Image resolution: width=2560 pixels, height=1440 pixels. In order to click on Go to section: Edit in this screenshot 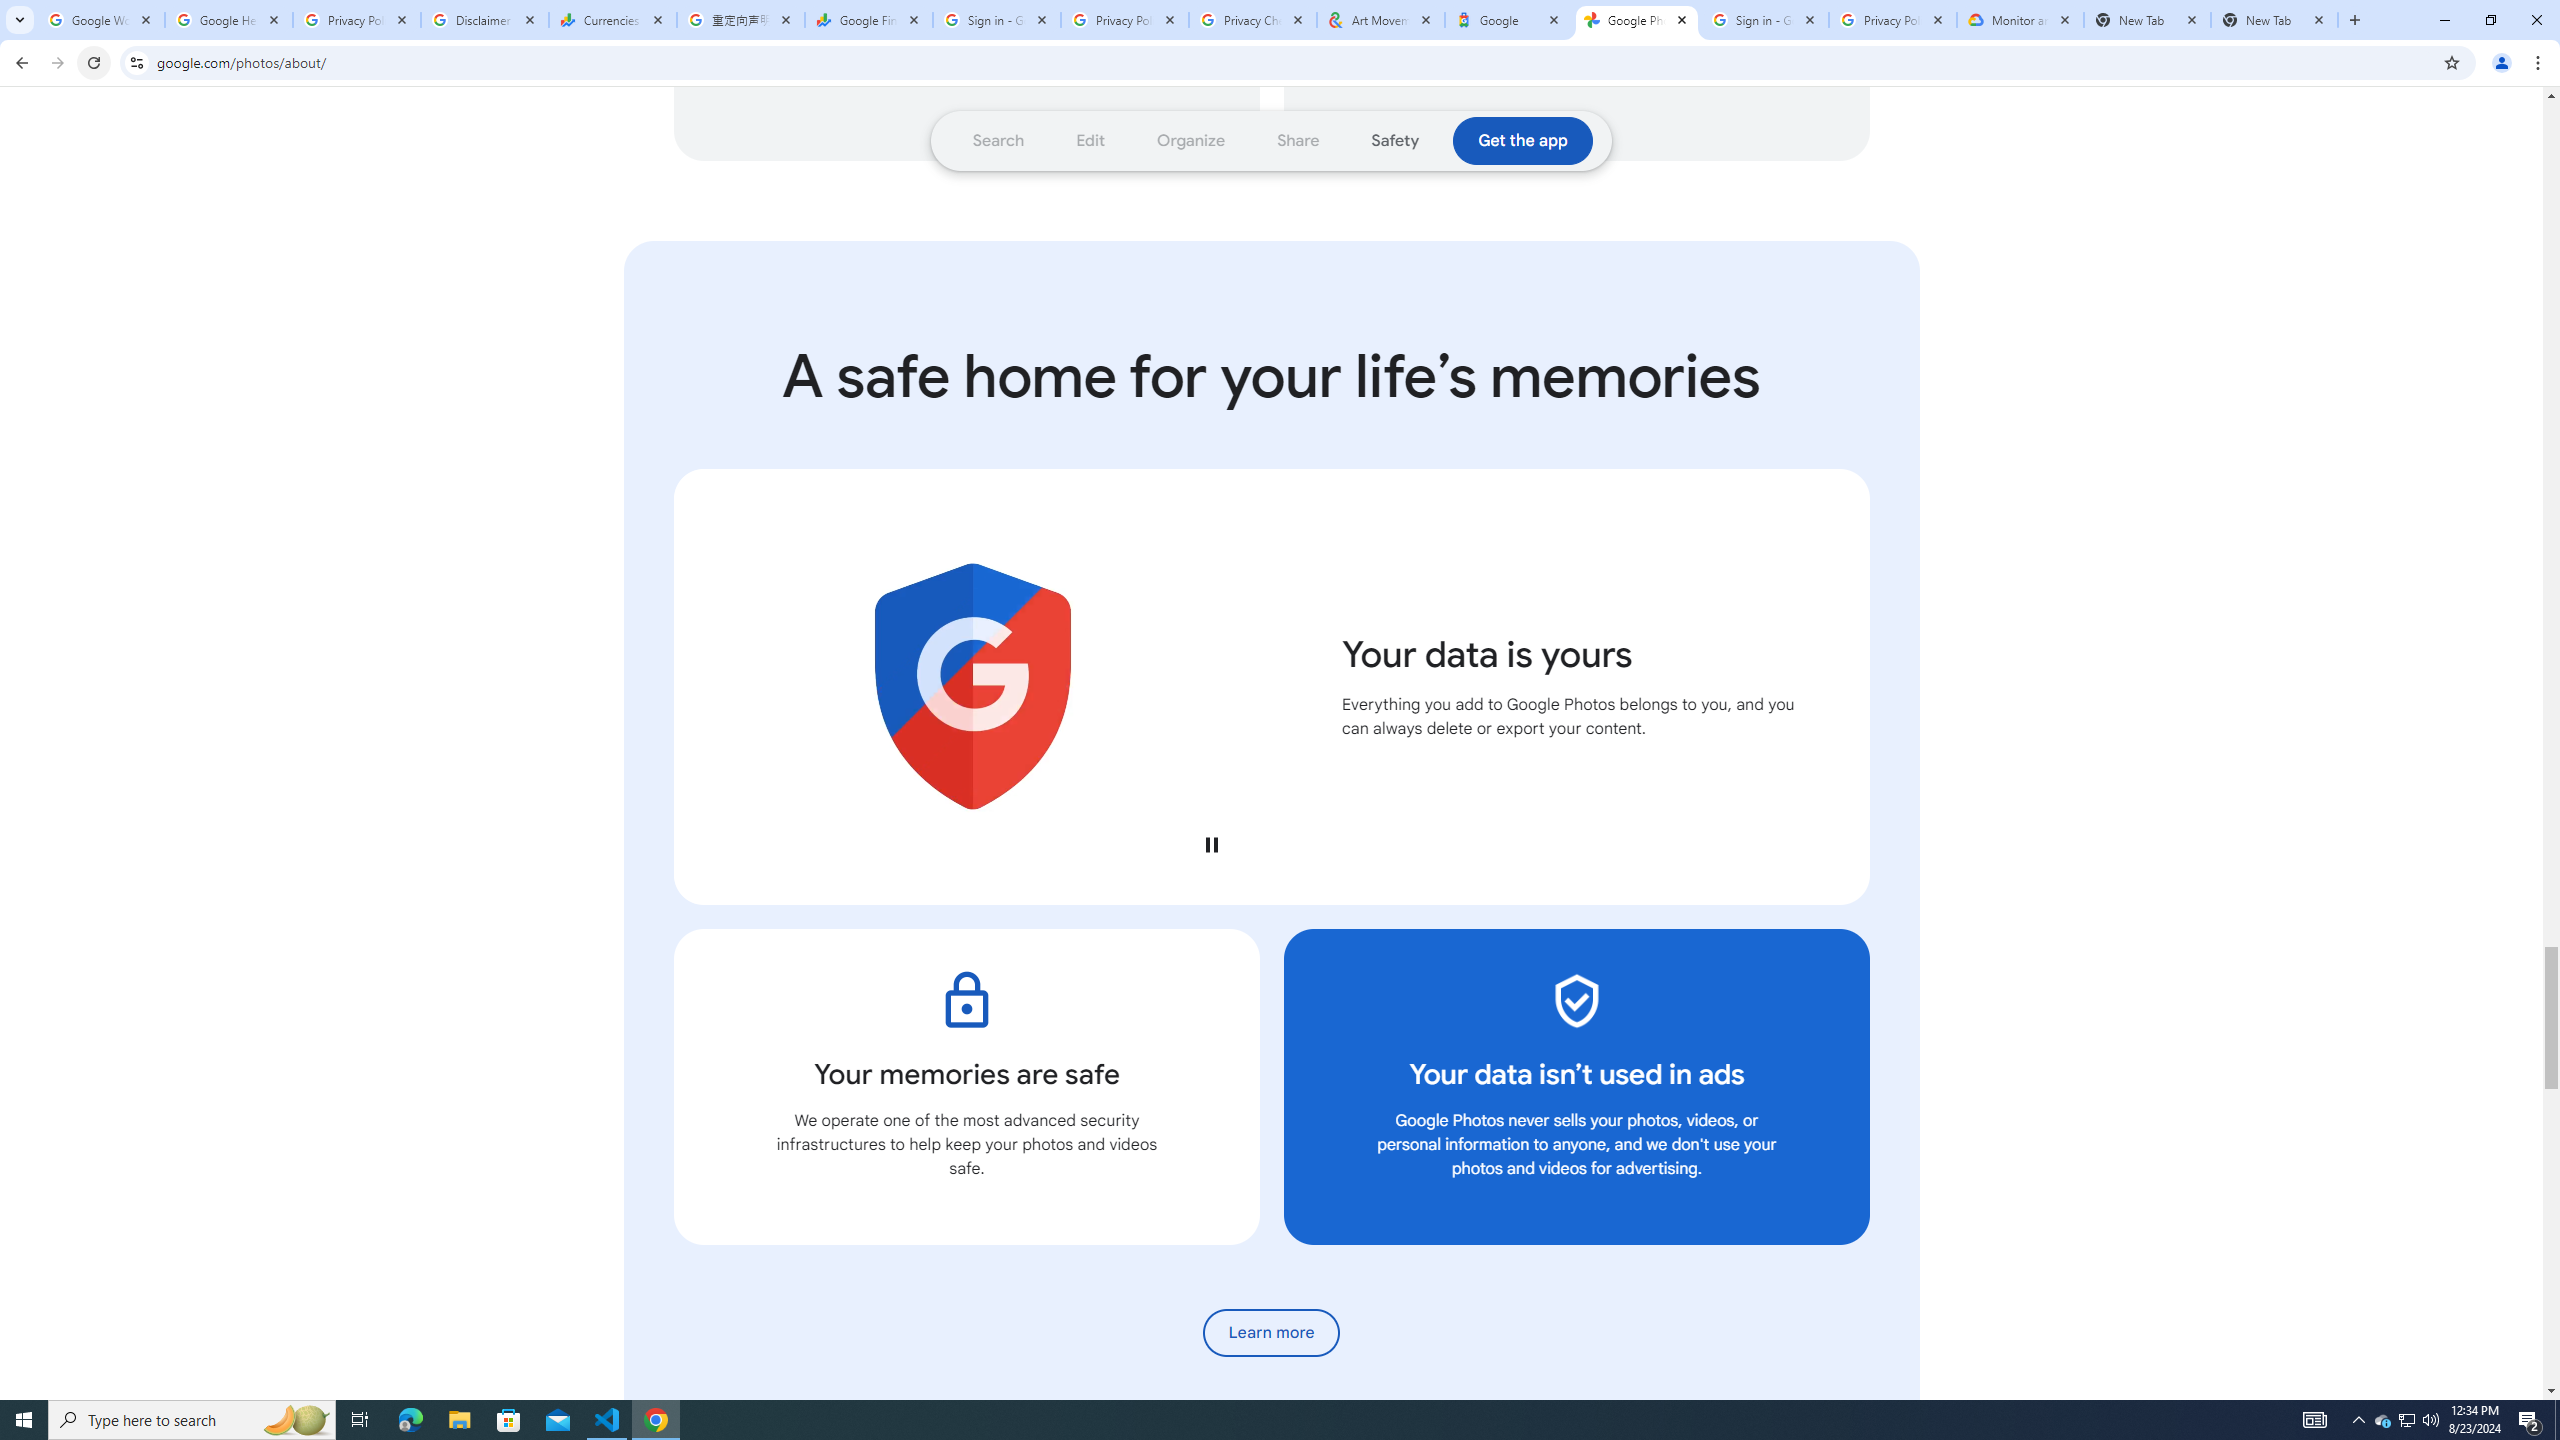, I will do `click(1091, 140)`.